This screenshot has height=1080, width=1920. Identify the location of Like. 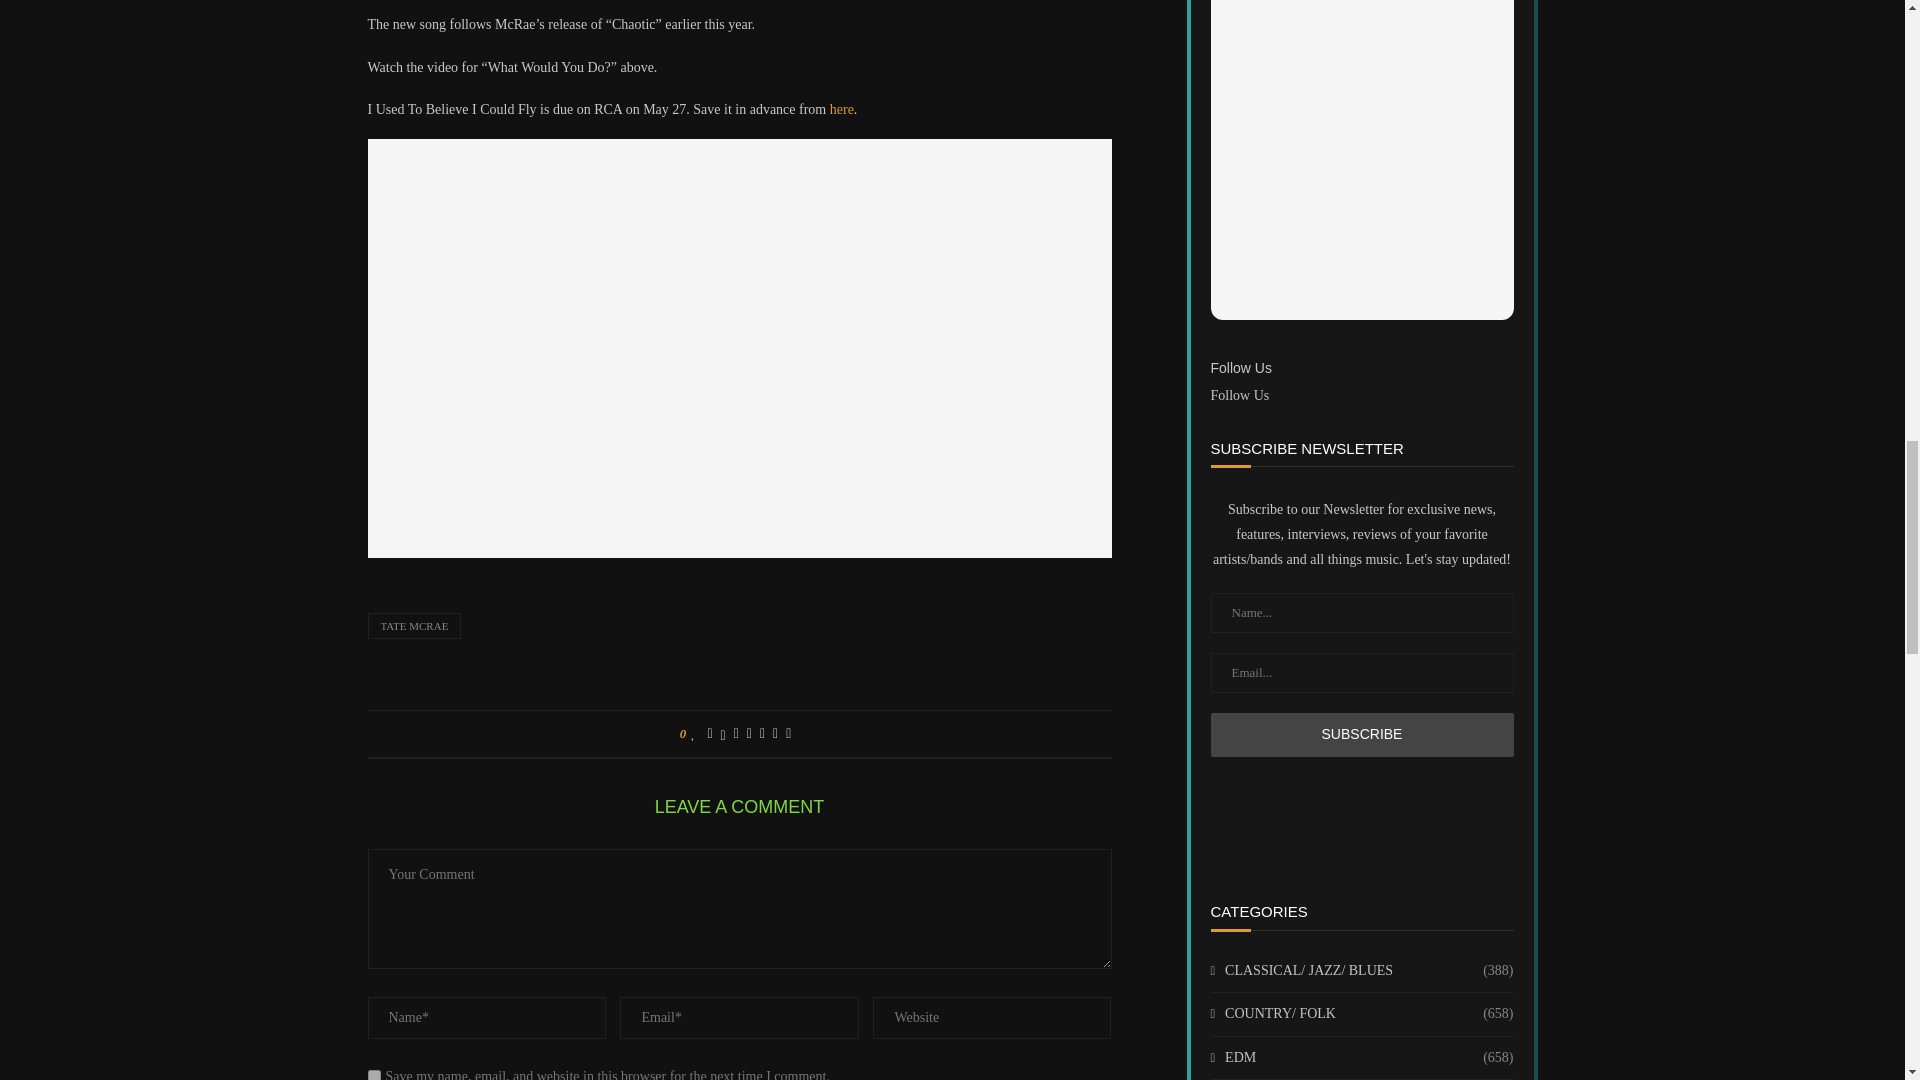
(693, 733).